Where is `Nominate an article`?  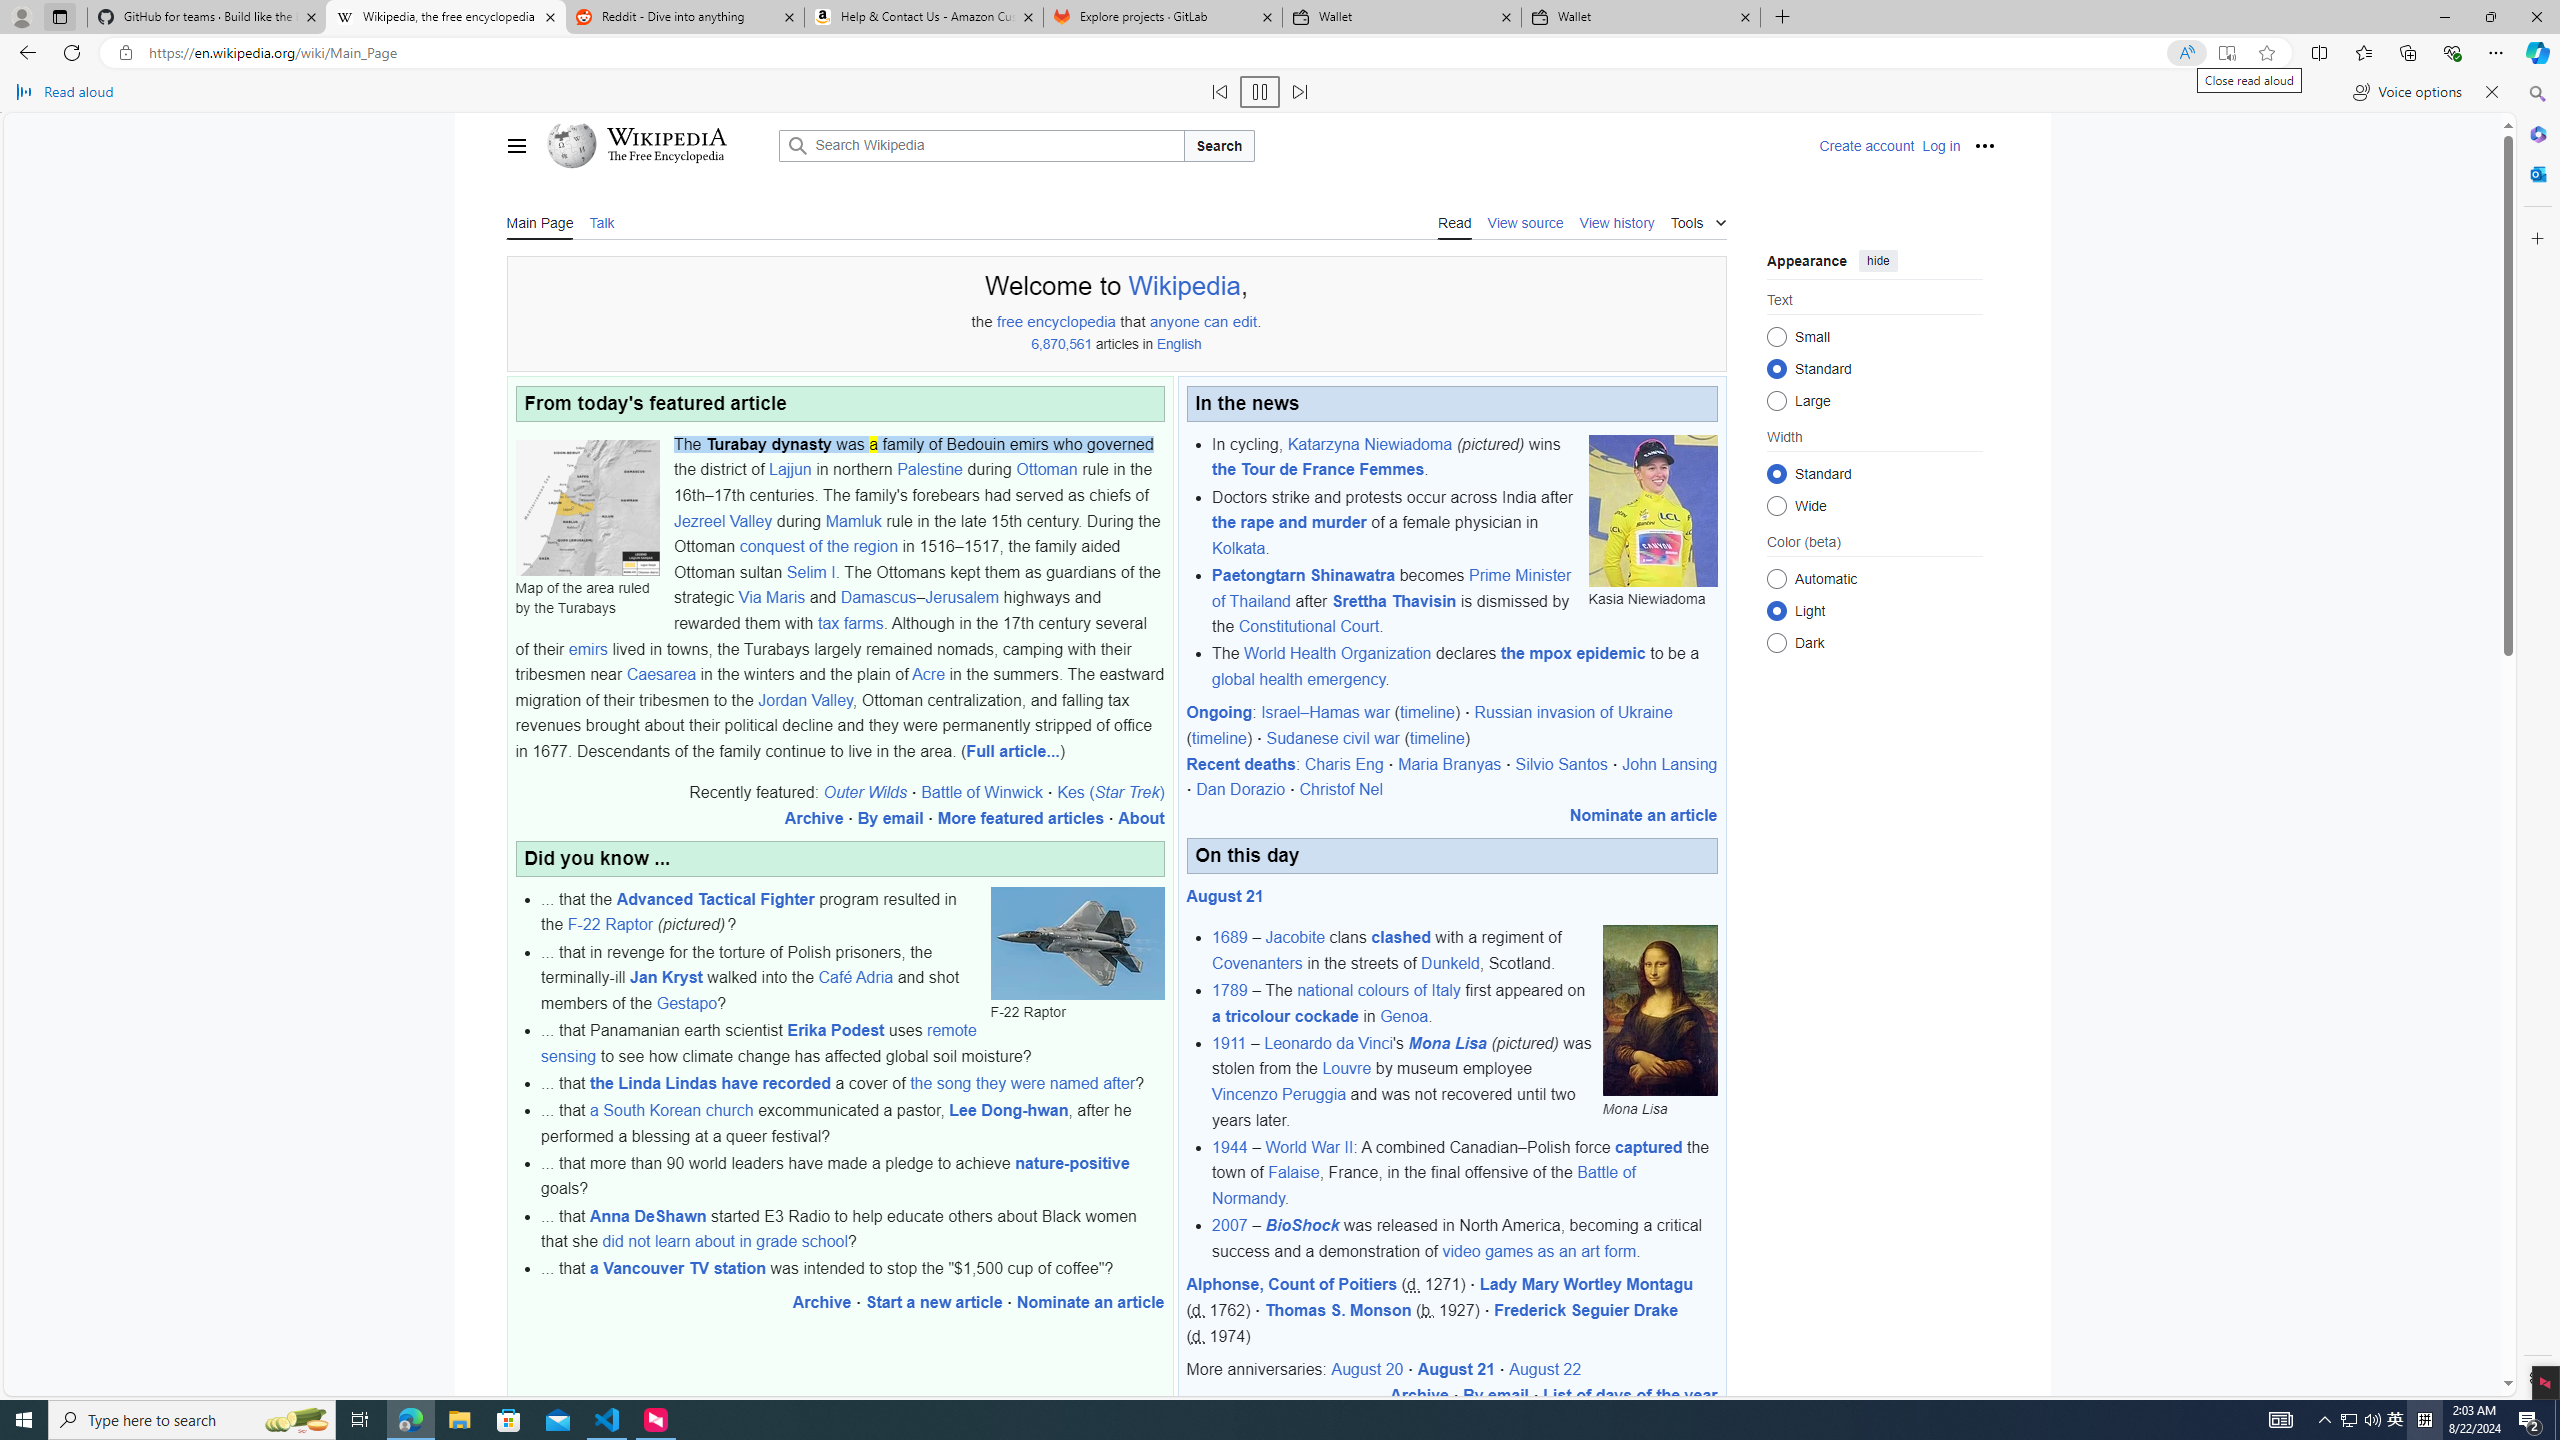
Nominate an article is located at coordinates (1643, 814).